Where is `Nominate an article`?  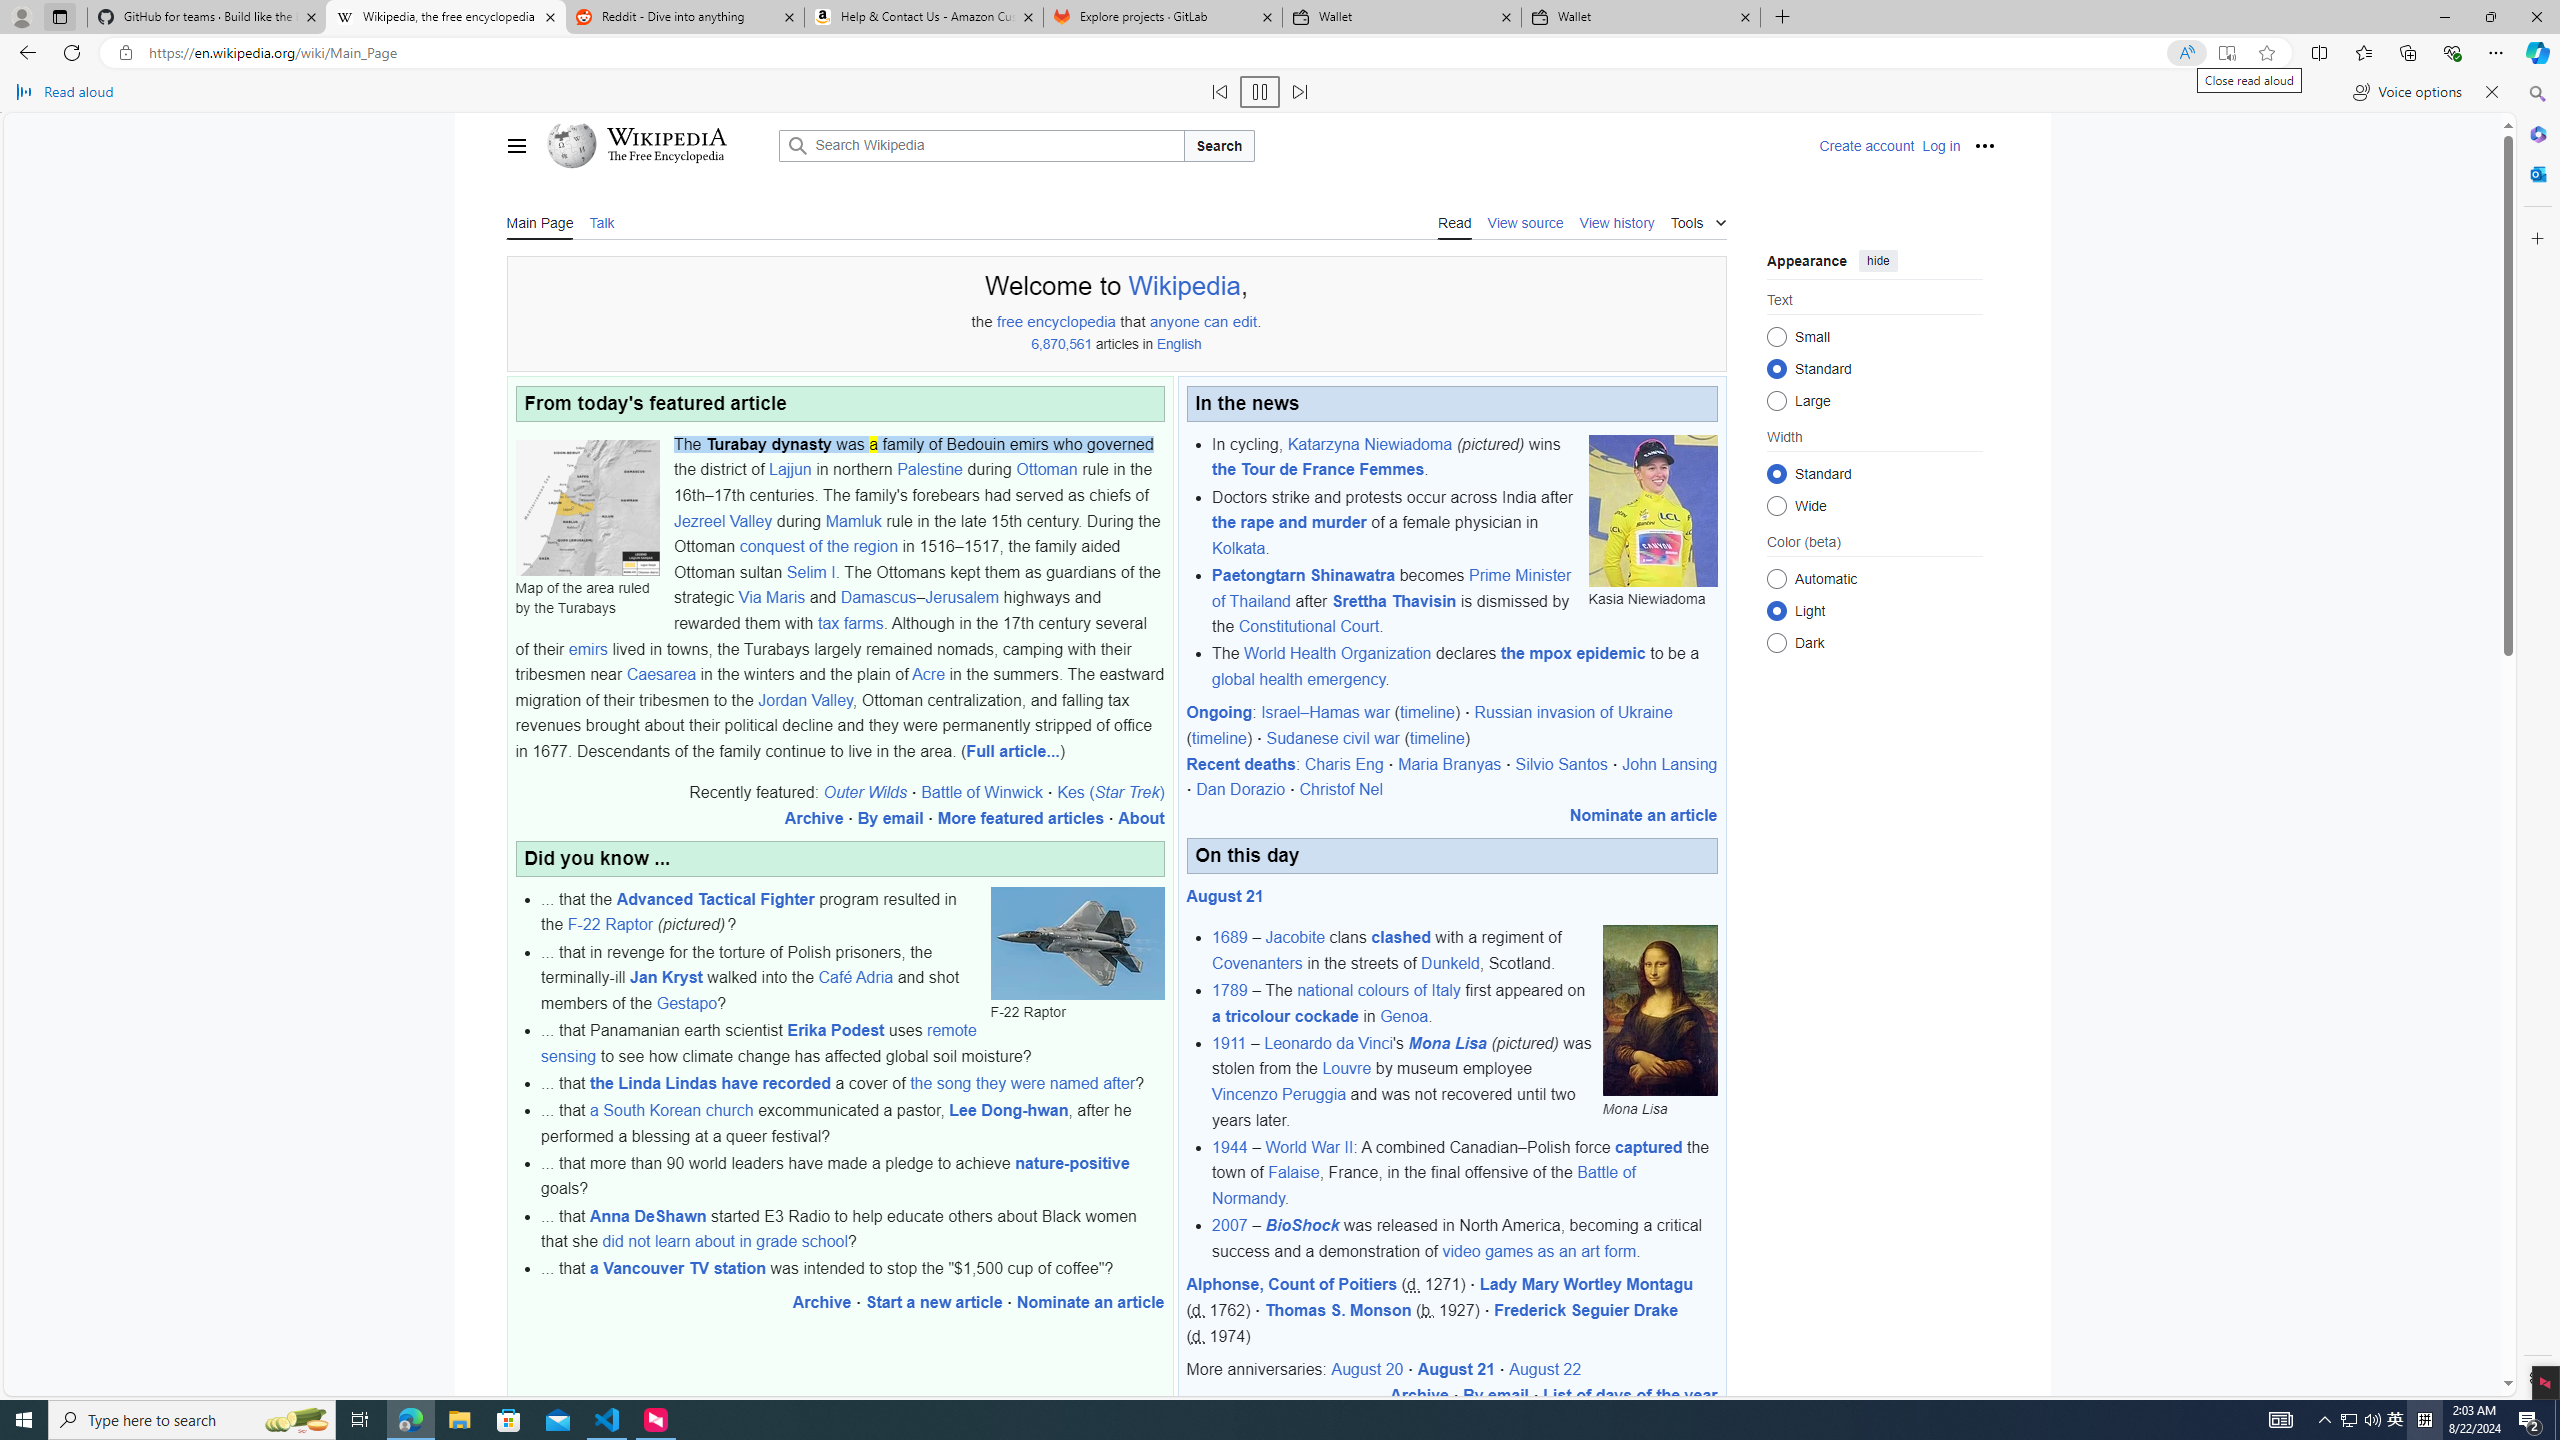
Nominate an article is located at coordinates (1643, 814).